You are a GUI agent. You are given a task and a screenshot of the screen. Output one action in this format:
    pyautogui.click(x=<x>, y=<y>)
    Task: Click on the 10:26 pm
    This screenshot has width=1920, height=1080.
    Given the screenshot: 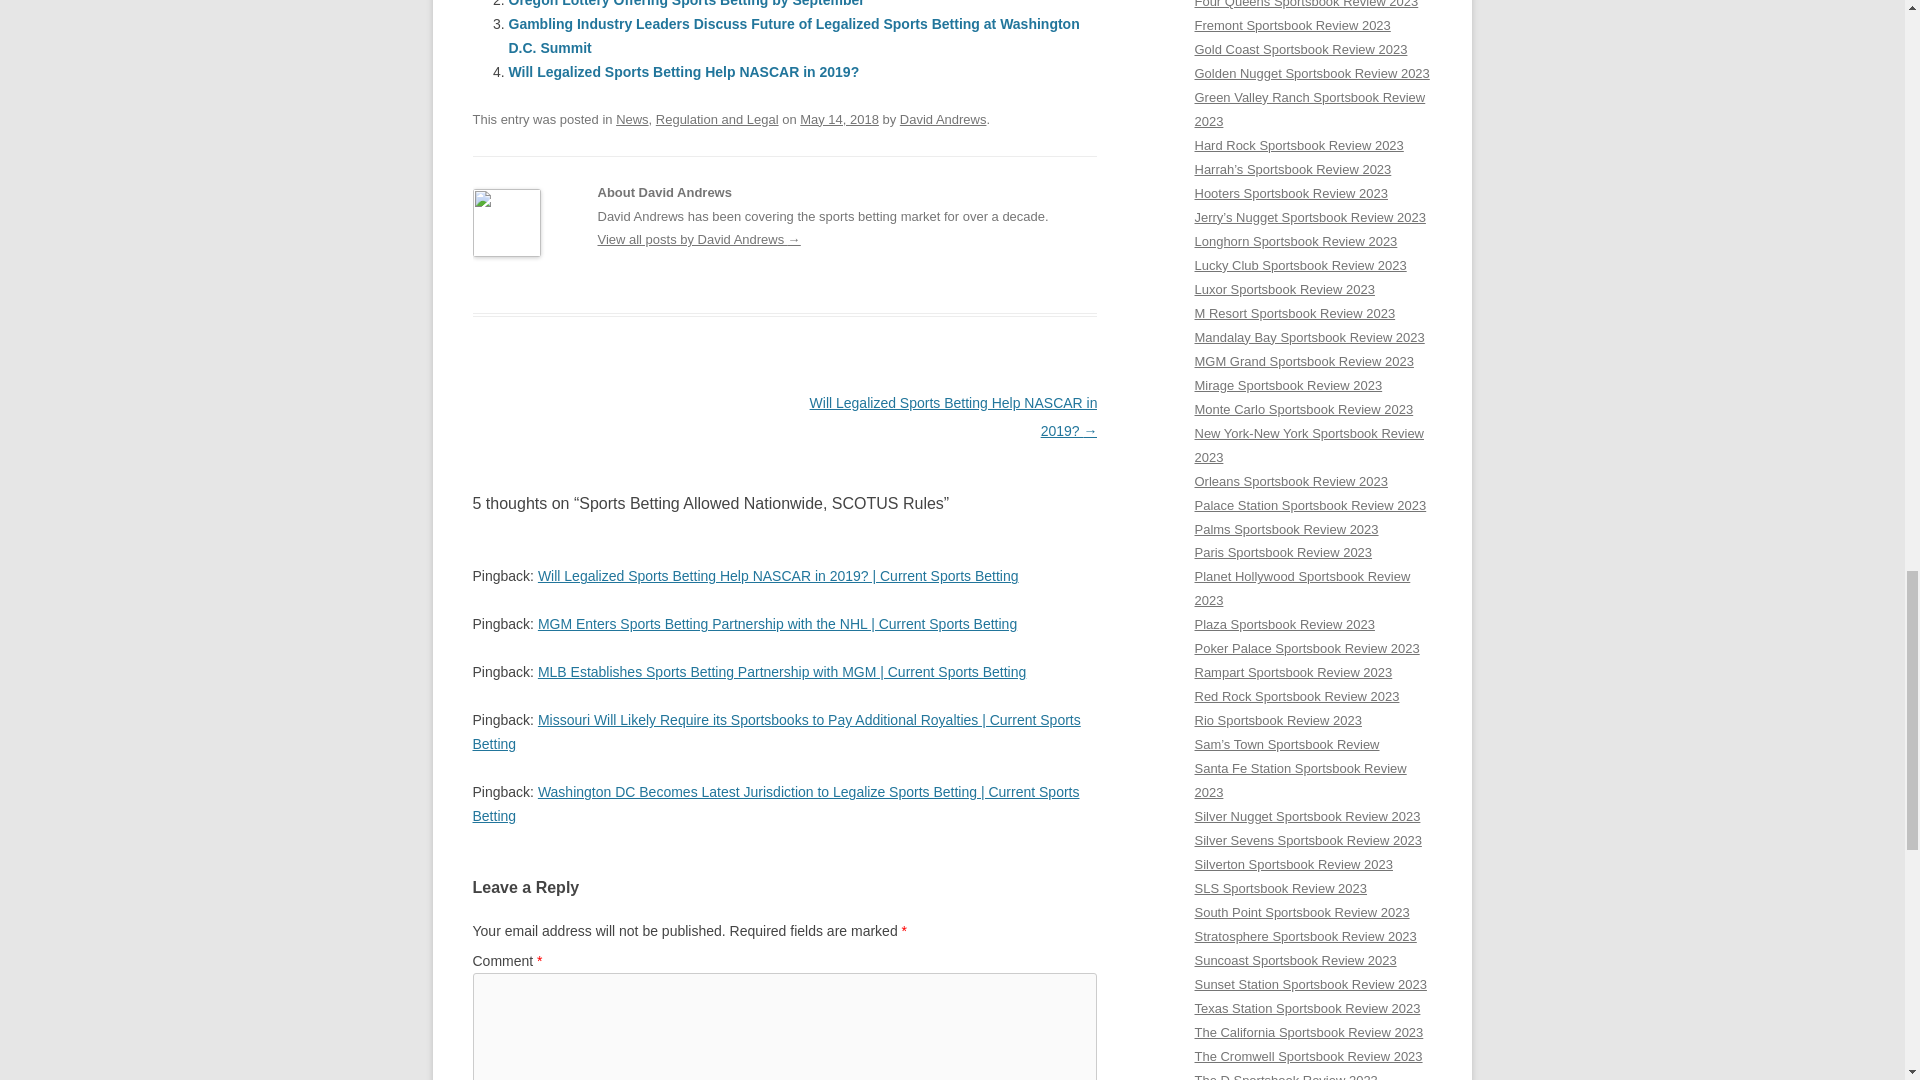 What is the action you would take?
    pyautogui.click(x=840, y=120)
    